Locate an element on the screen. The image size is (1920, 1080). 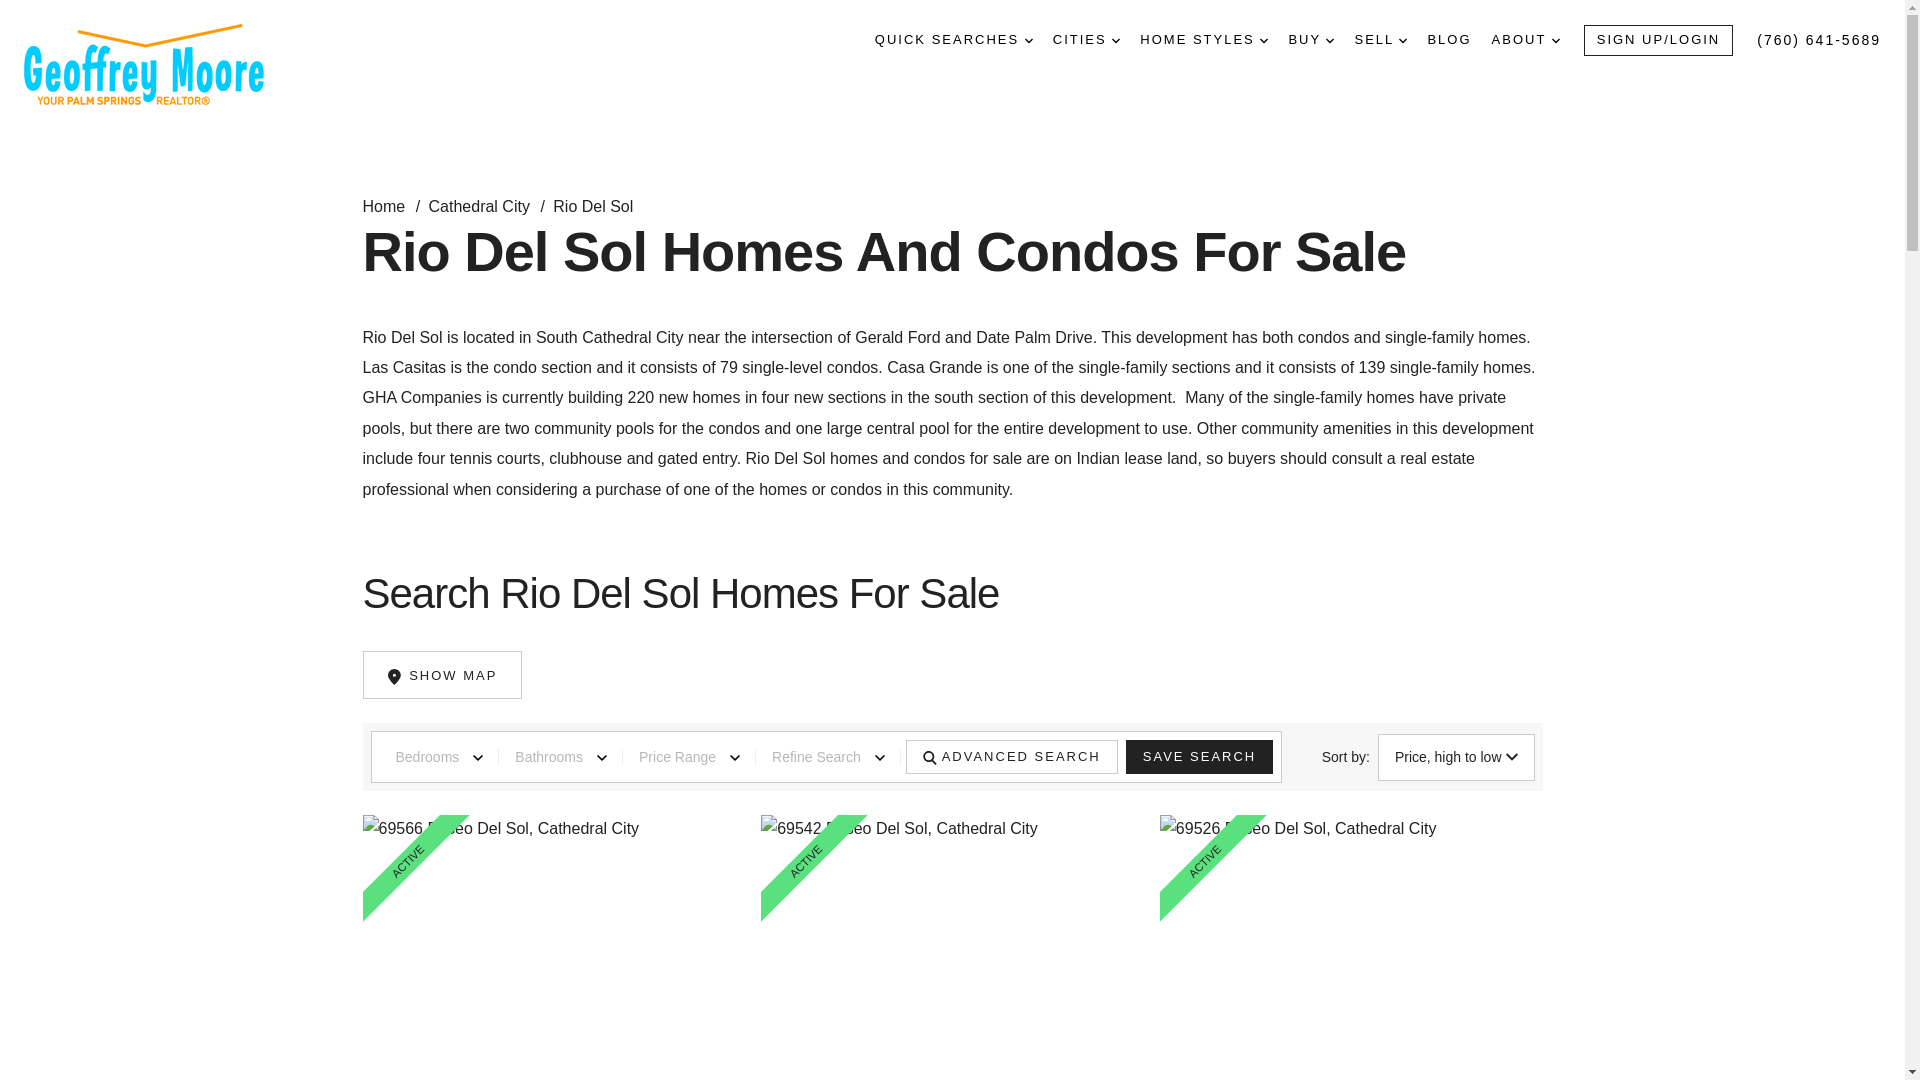
DROPDOWN ARROW is located at coordinates (1263, 40).